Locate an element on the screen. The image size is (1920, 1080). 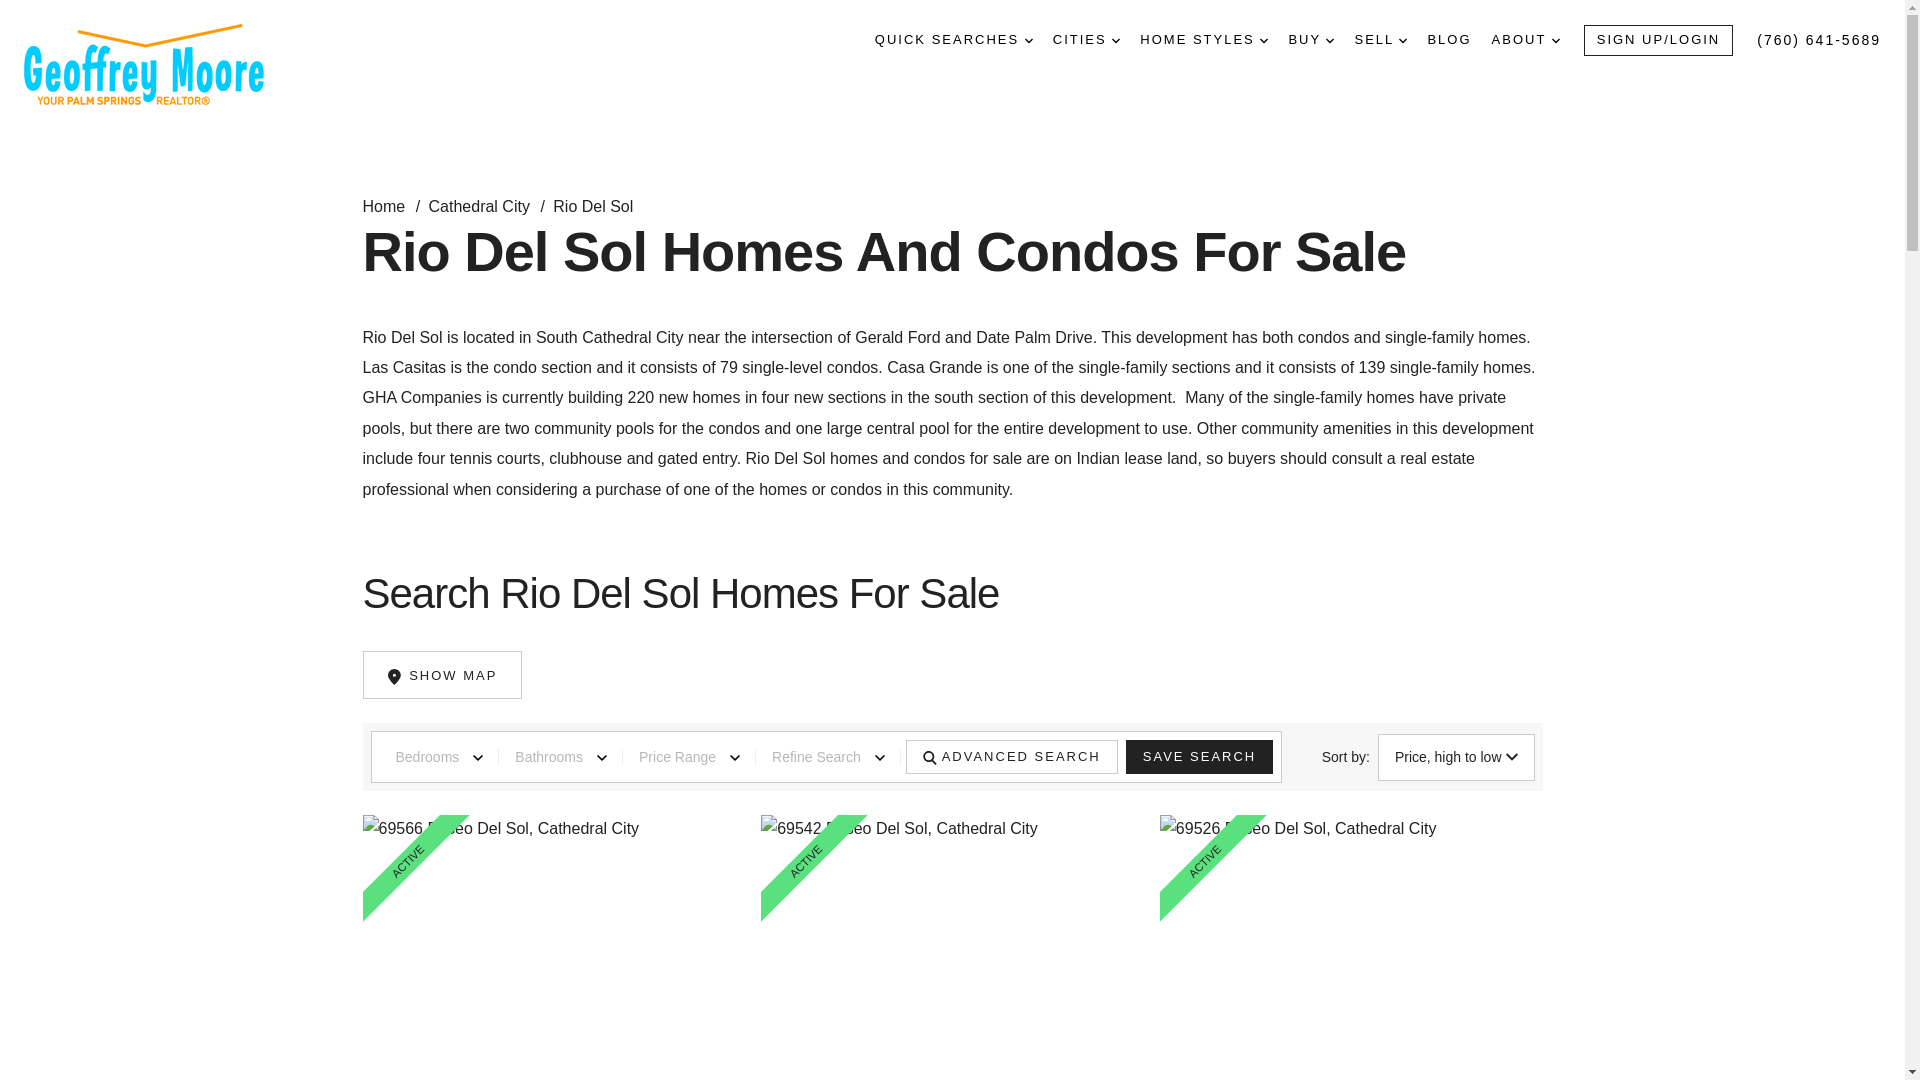
DROPDOWN ARROW is located at coordinates (1263, 40).